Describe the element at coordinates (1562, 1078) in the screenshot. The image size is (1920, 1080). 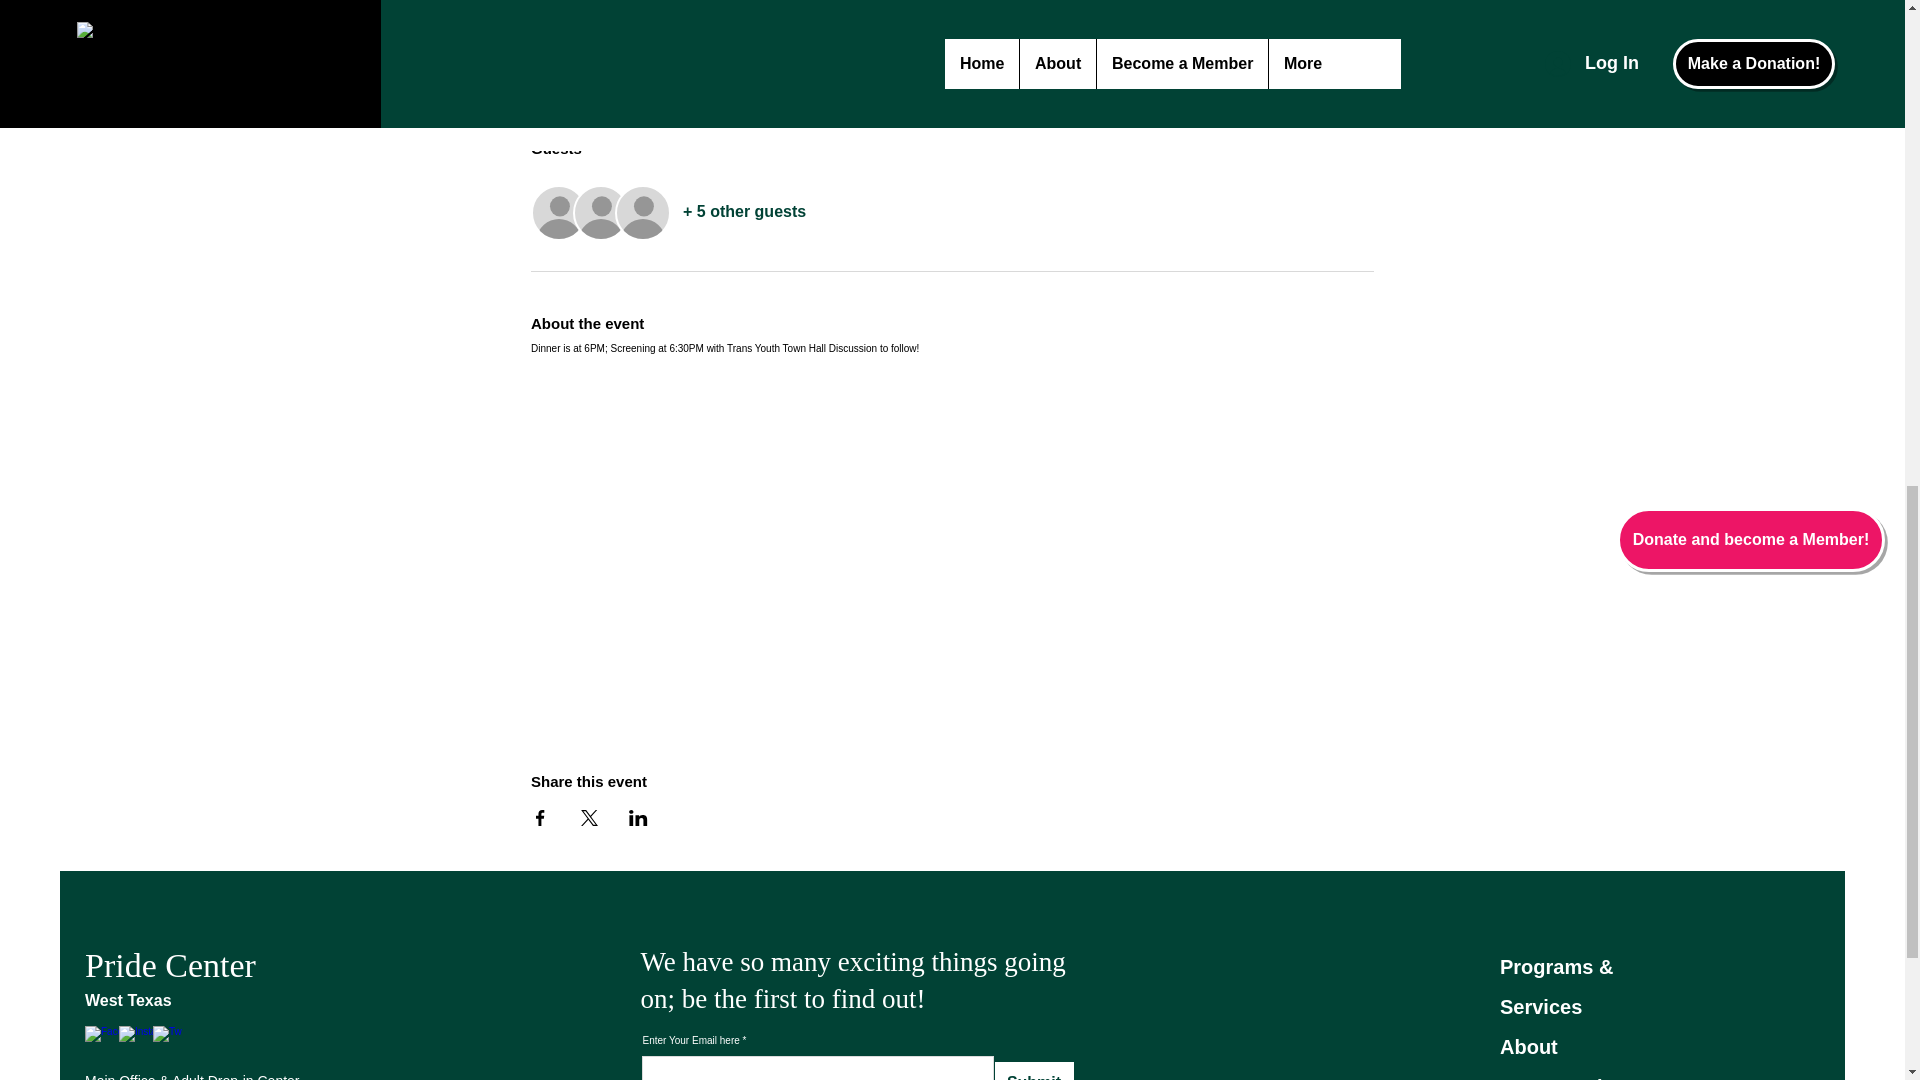
I see `Ways to Give` at that location.